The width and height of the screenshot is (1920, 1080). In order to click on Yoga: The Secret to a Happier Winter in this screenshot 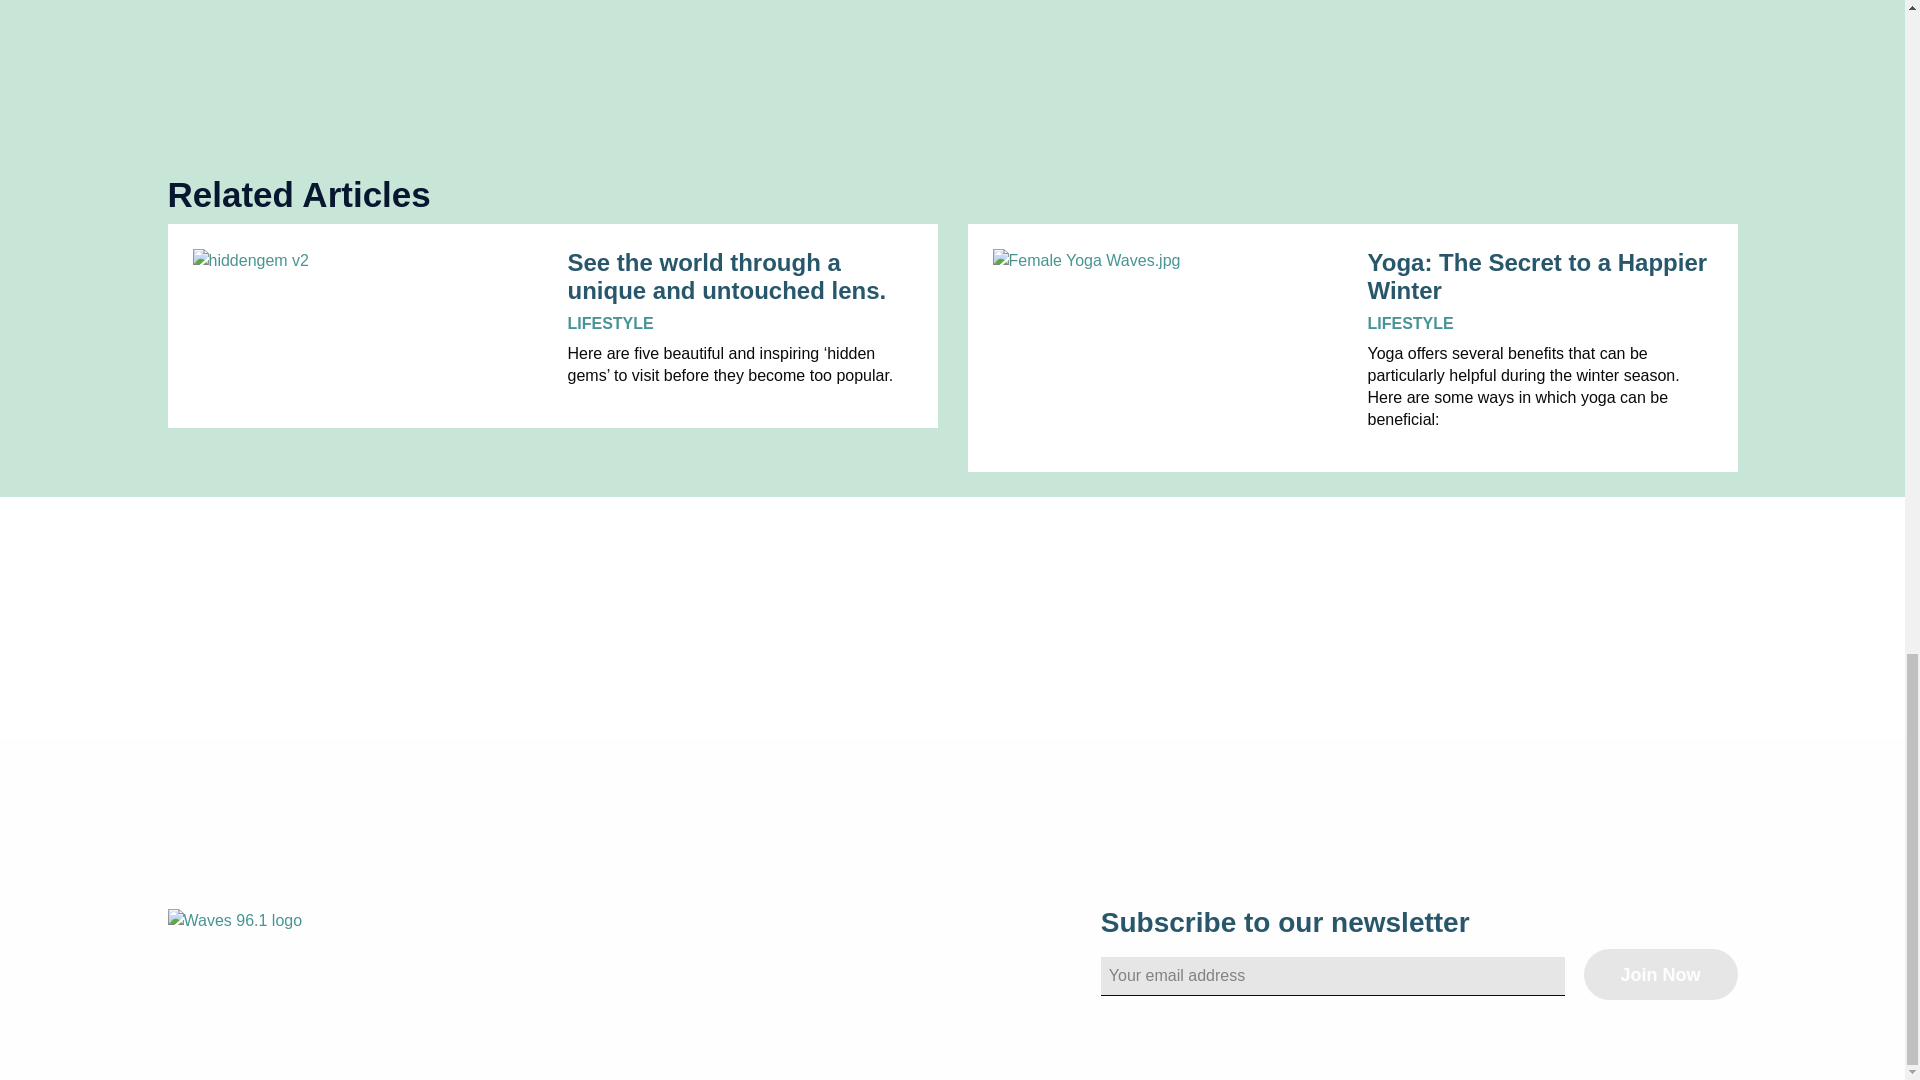, I will do `click(1540, 278)`.